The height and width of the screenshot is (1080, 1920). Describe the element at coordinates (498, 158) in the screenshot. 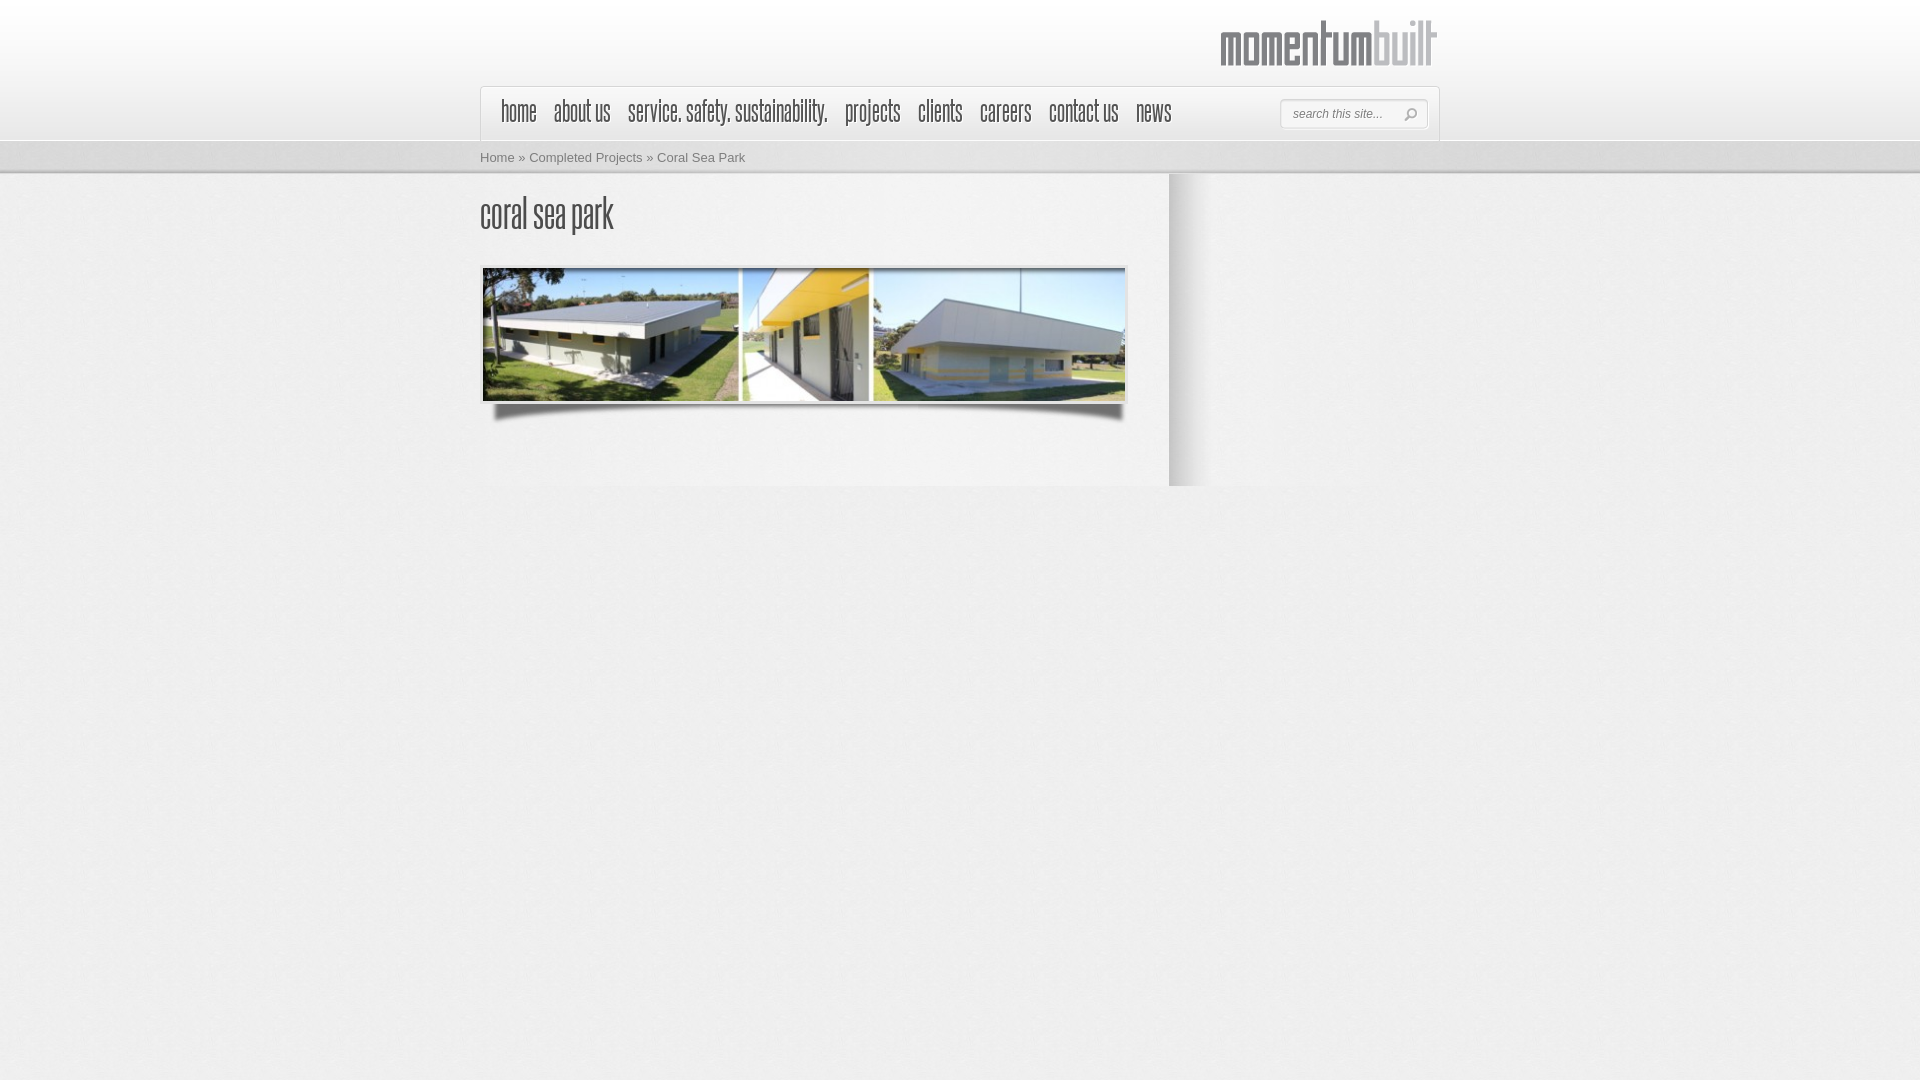

I see `Home` at that location.